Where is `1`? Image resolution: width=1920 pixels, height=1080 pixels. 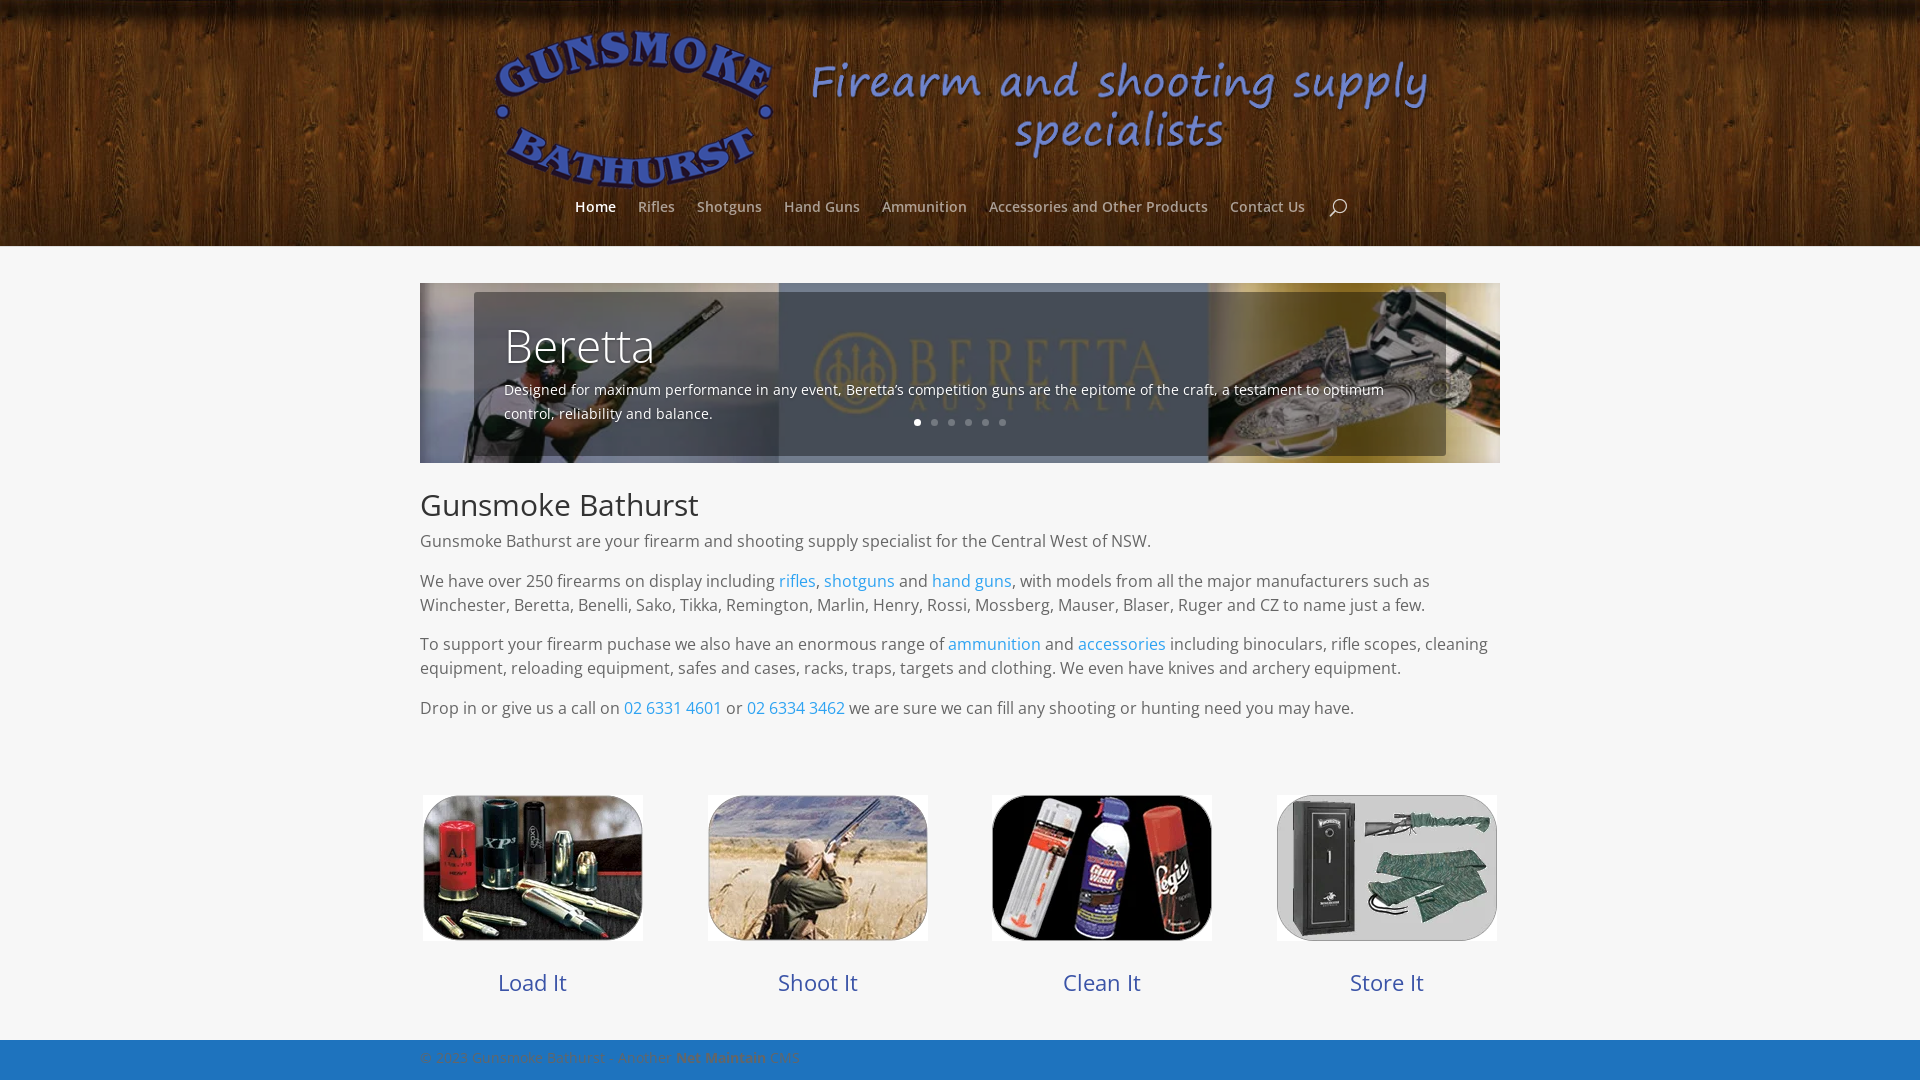 1 is located at coordinates (918, 422).